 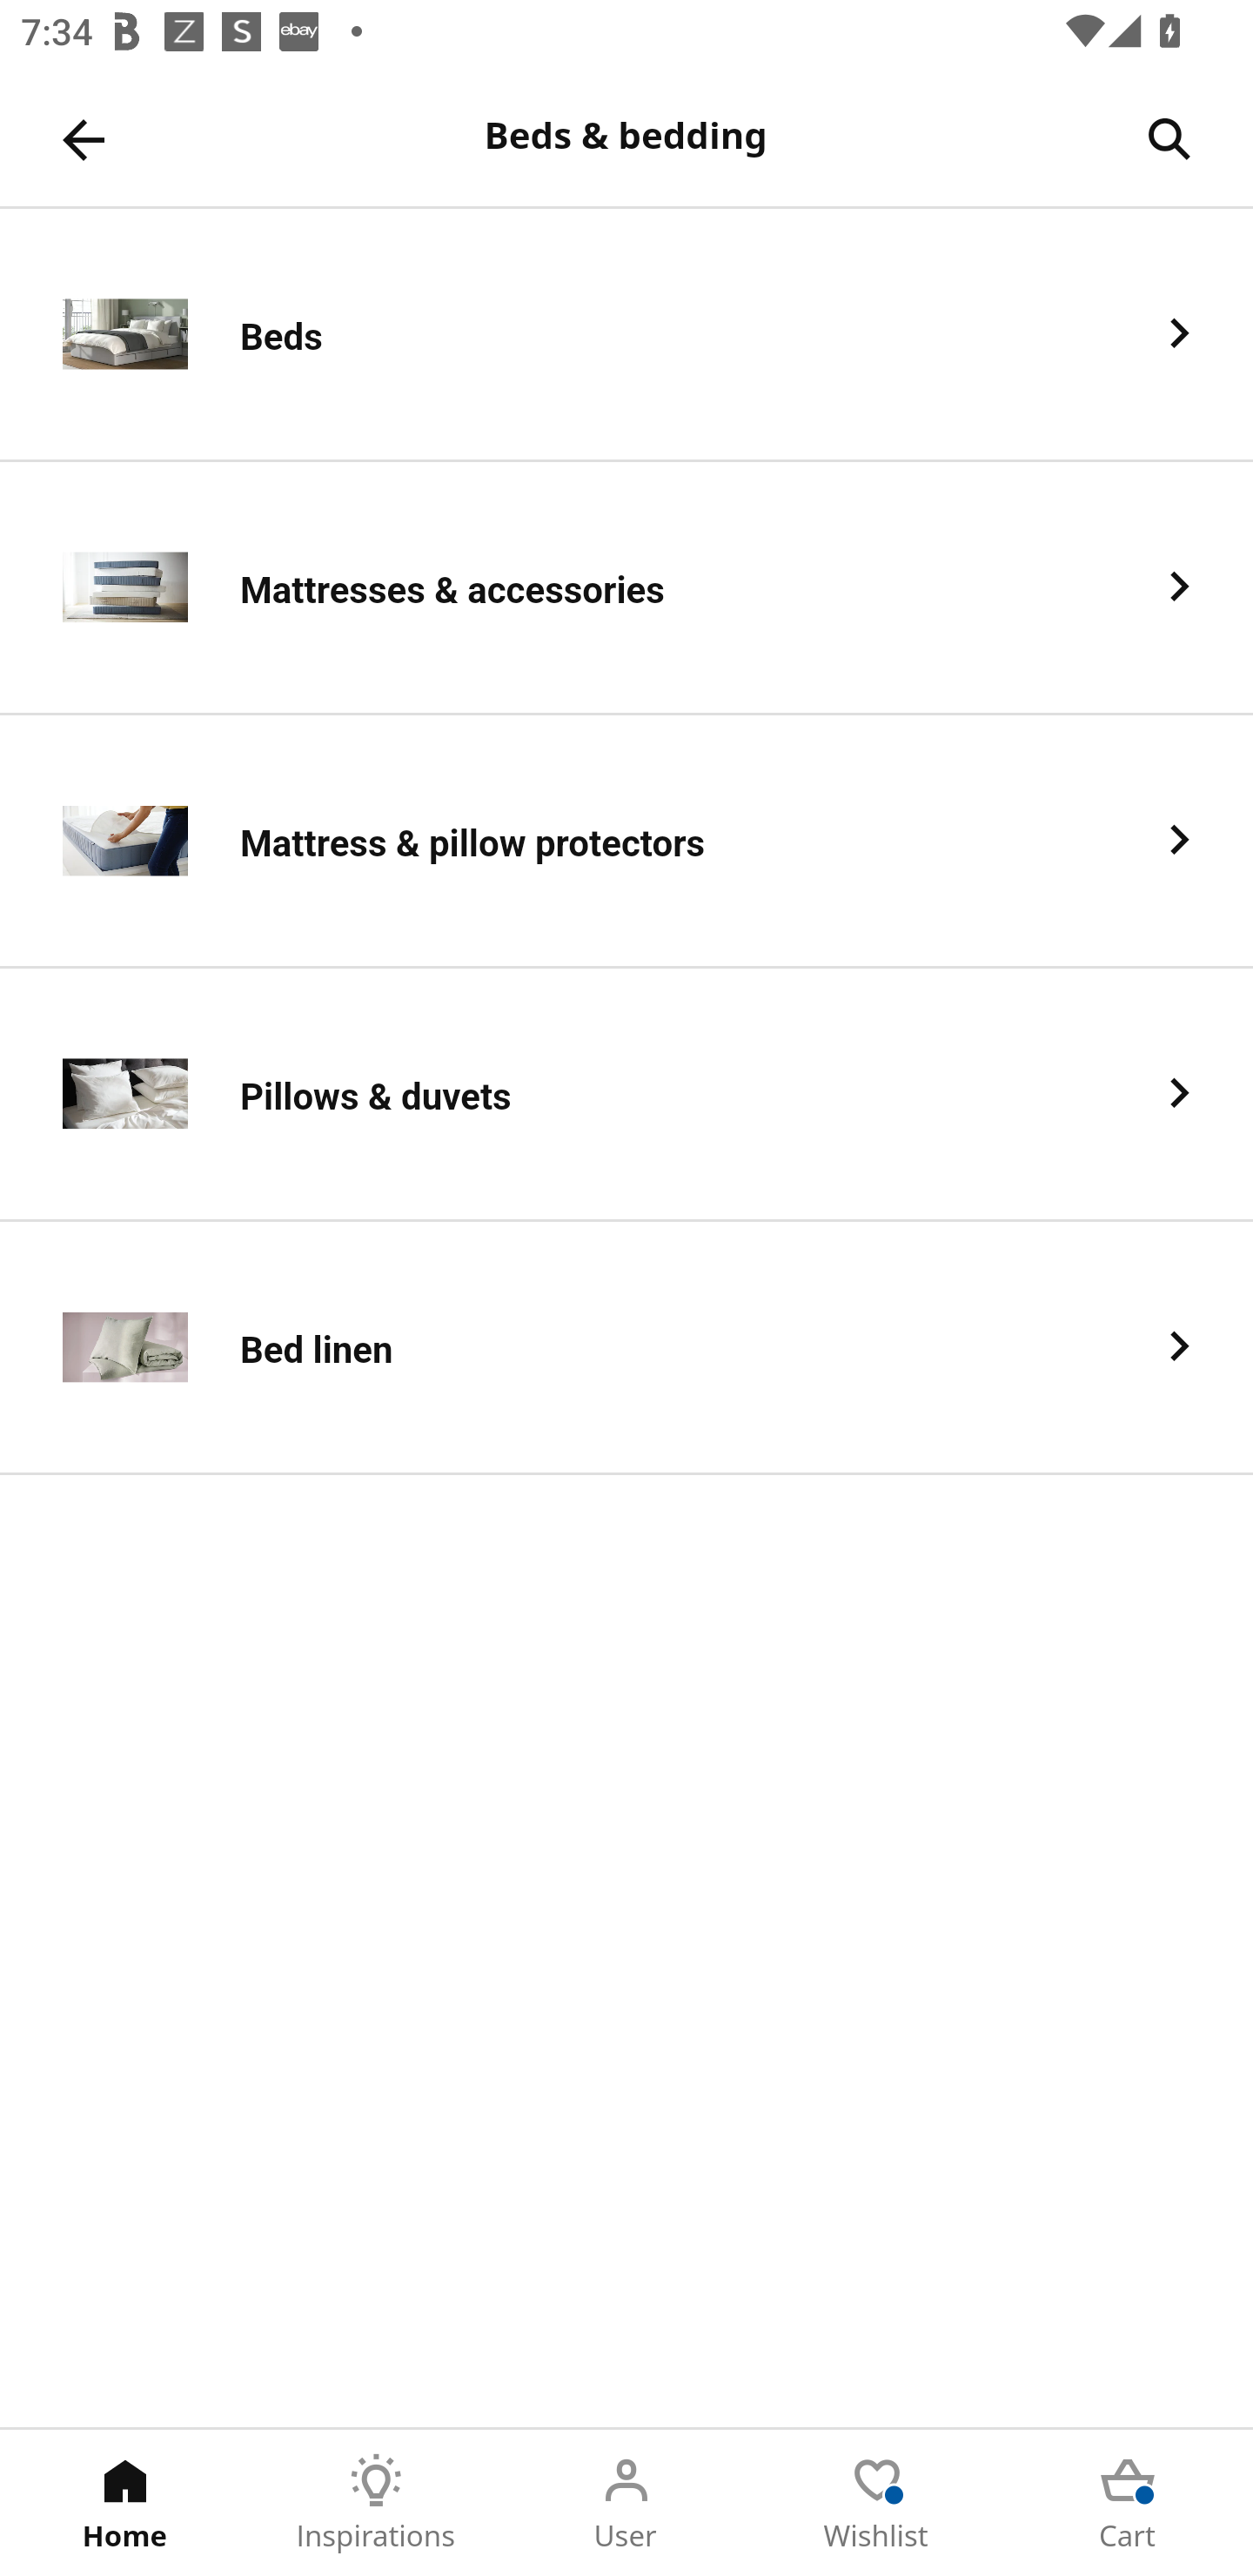 I want to click on User
Tab 3 of 5, so click(x=626, y=2503).